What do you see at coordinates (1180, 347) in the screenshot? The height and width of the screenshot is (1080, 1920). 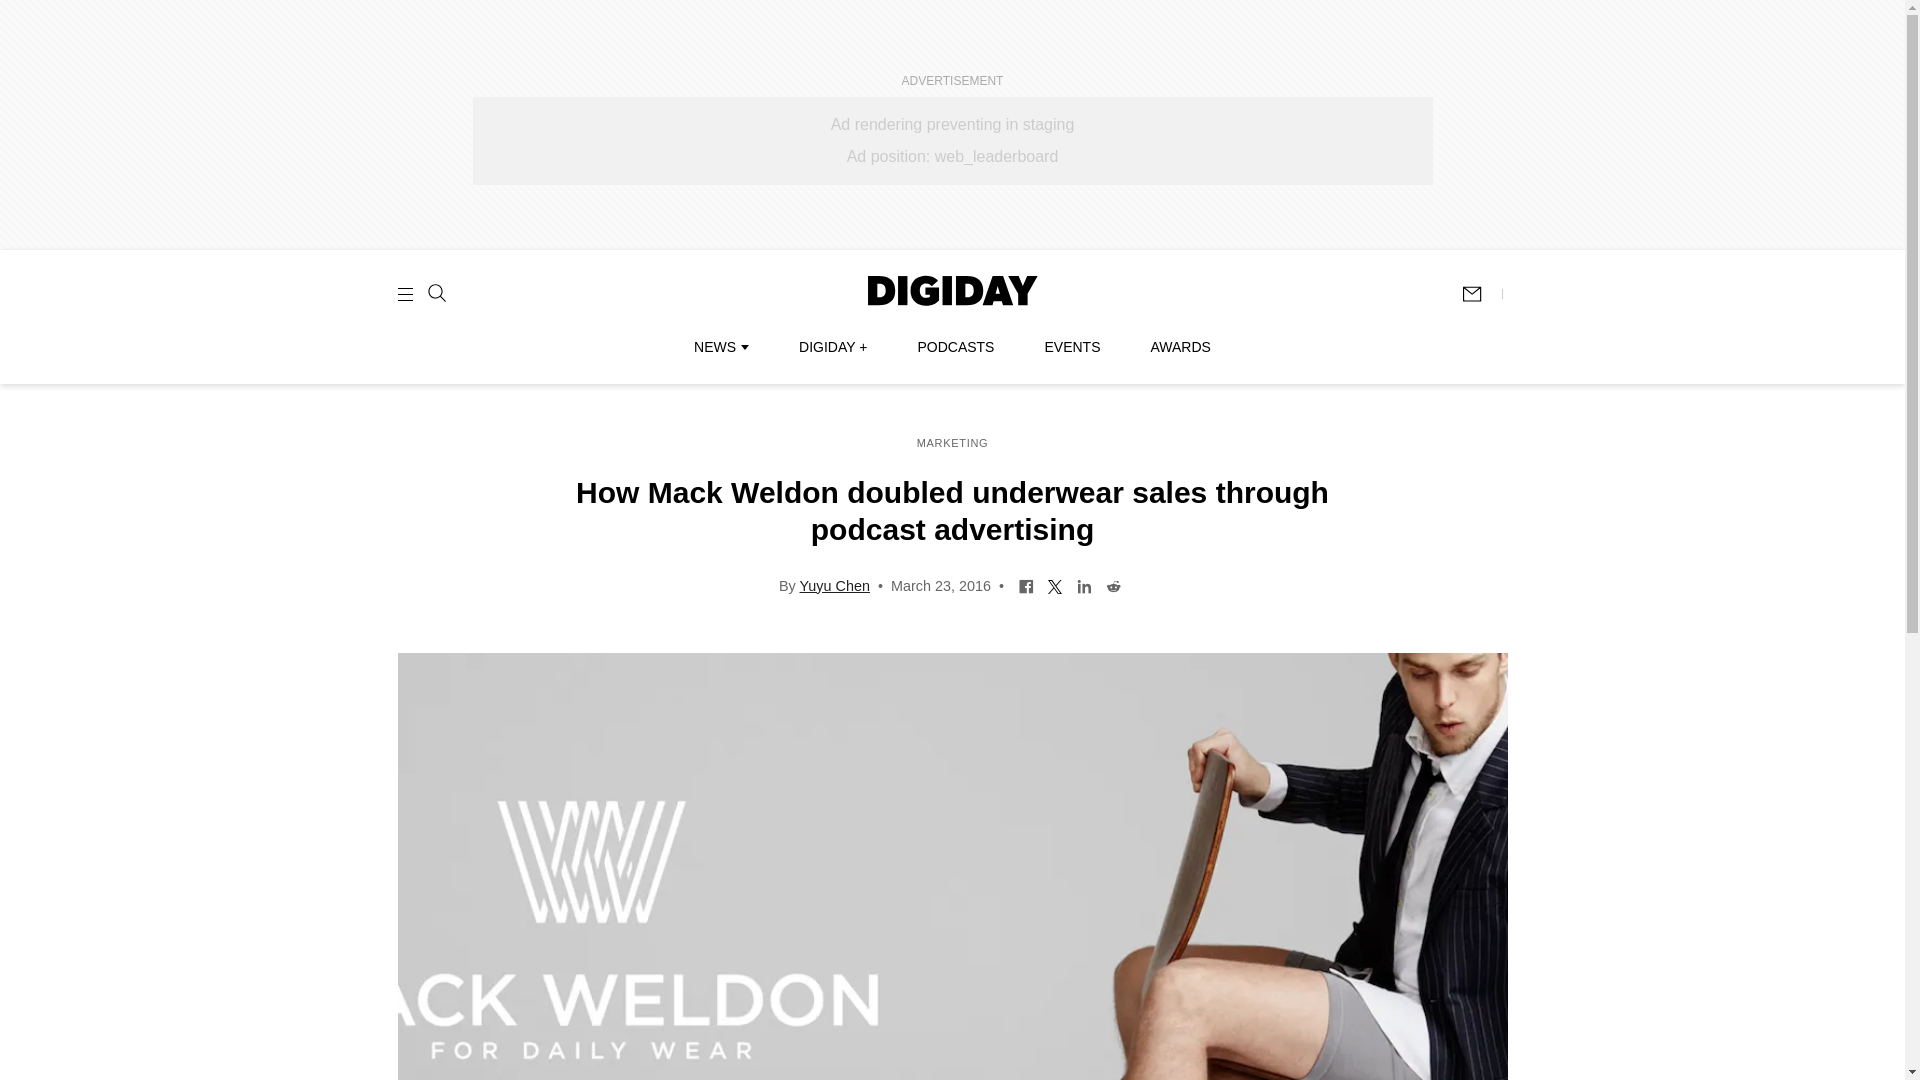 I see `AWARDS` at bounding box center [1180, 347].